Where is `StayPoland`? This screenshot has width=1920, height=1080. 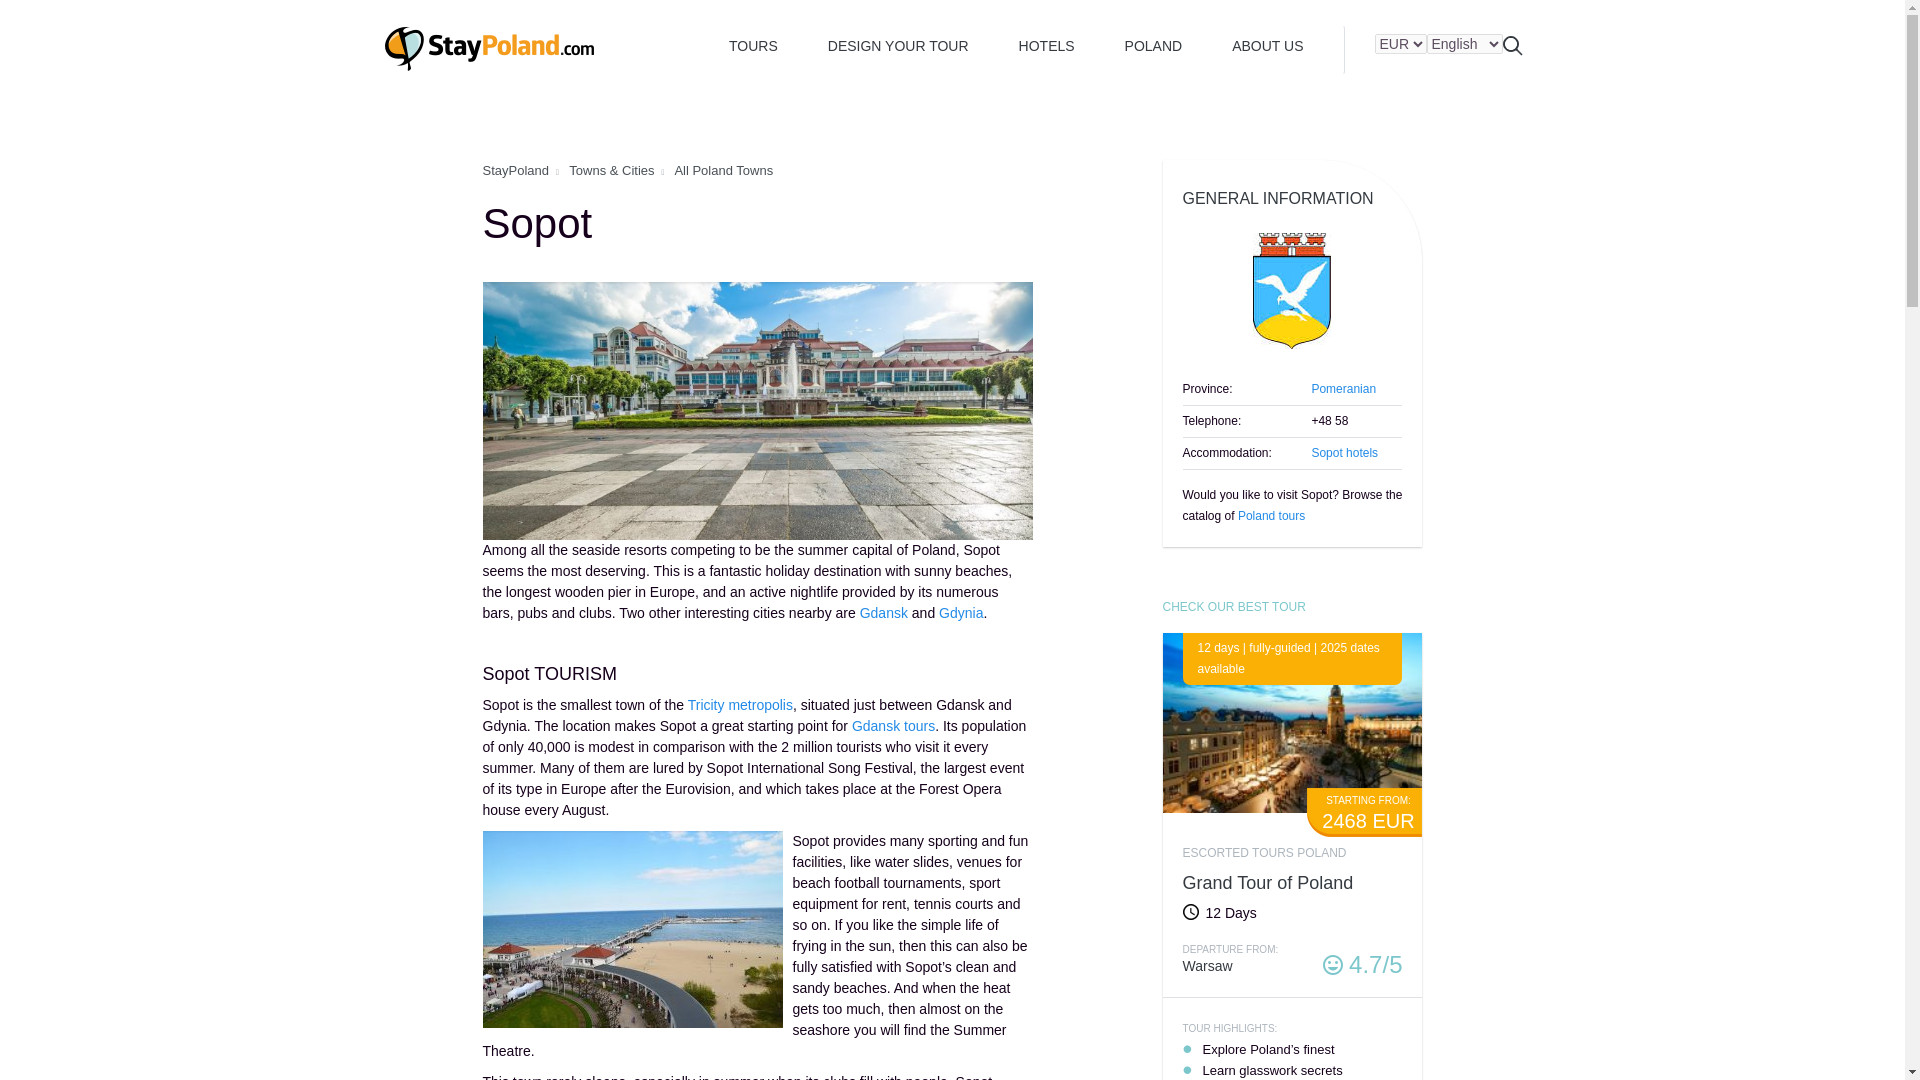 StayPoland is located at coordinates (515, 170).